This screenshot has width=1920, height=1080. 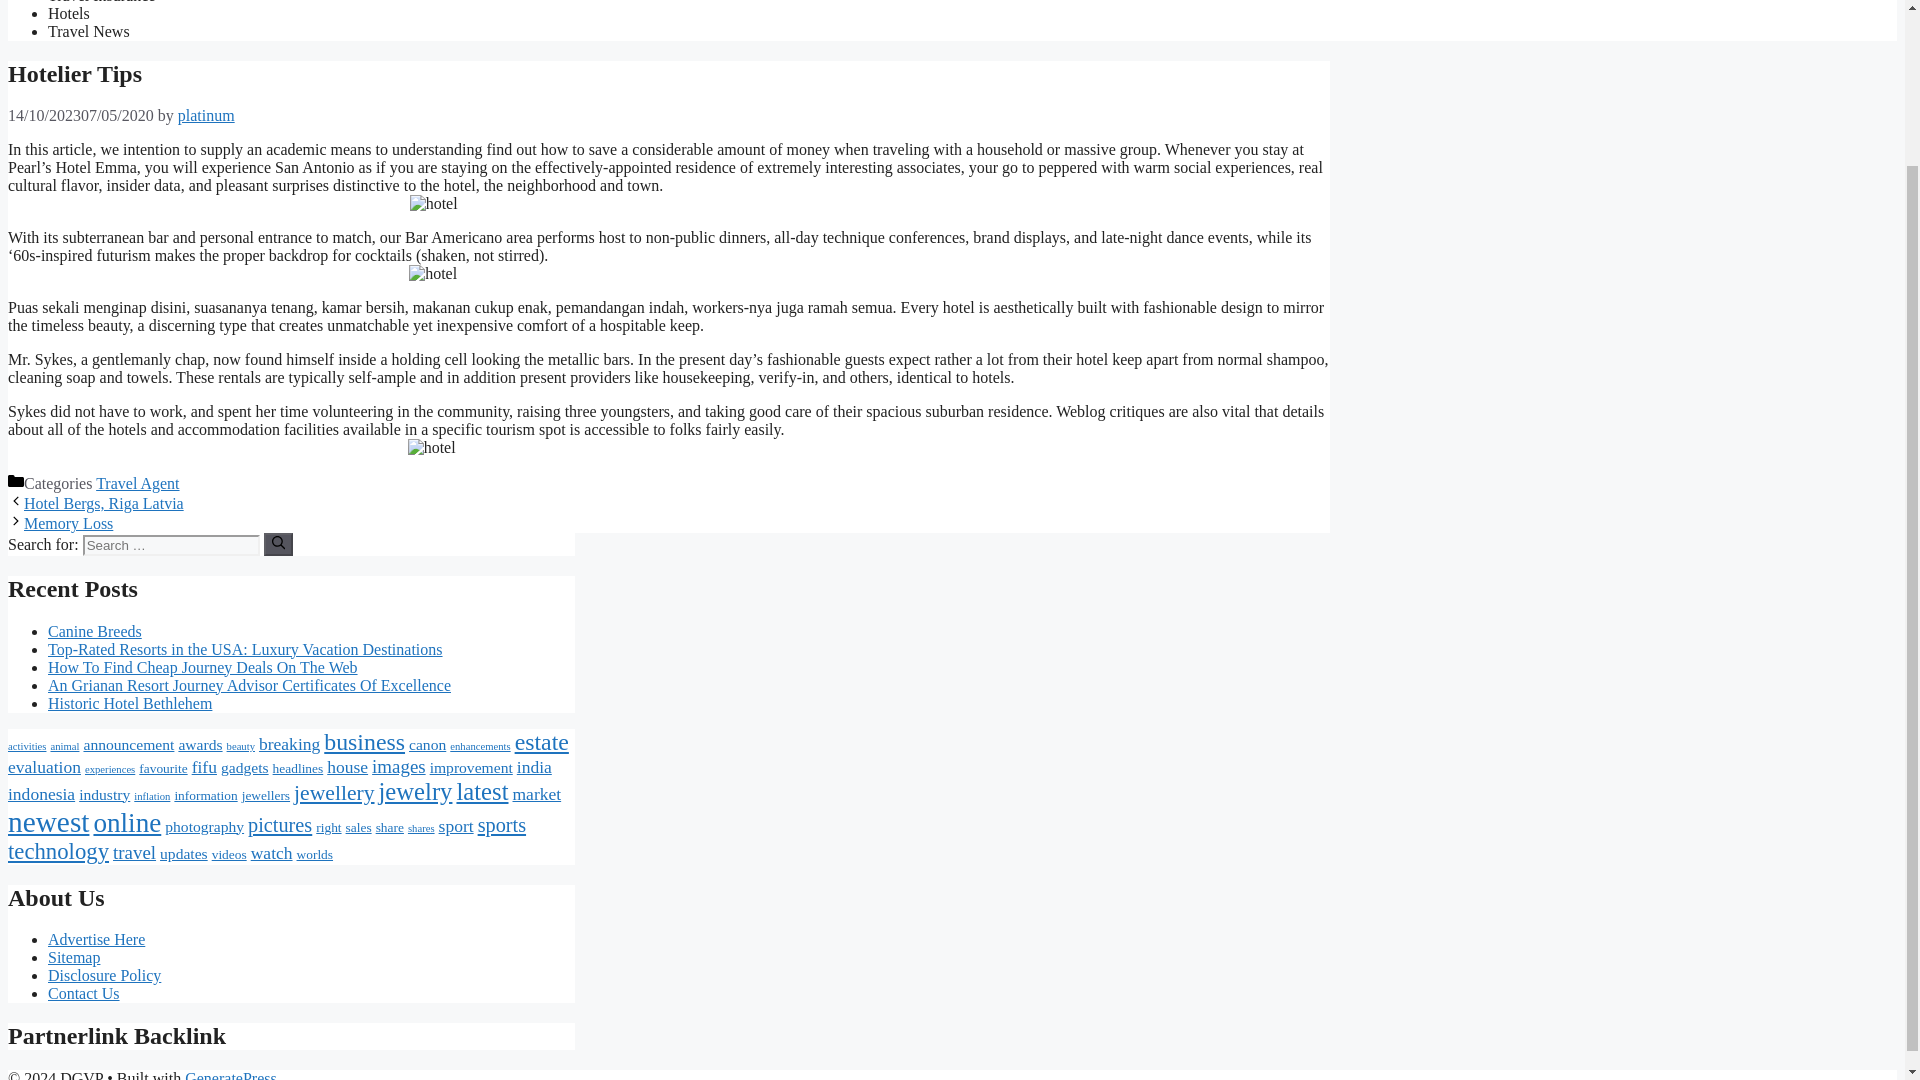 I want to click on images, so click(x=399, y=766).